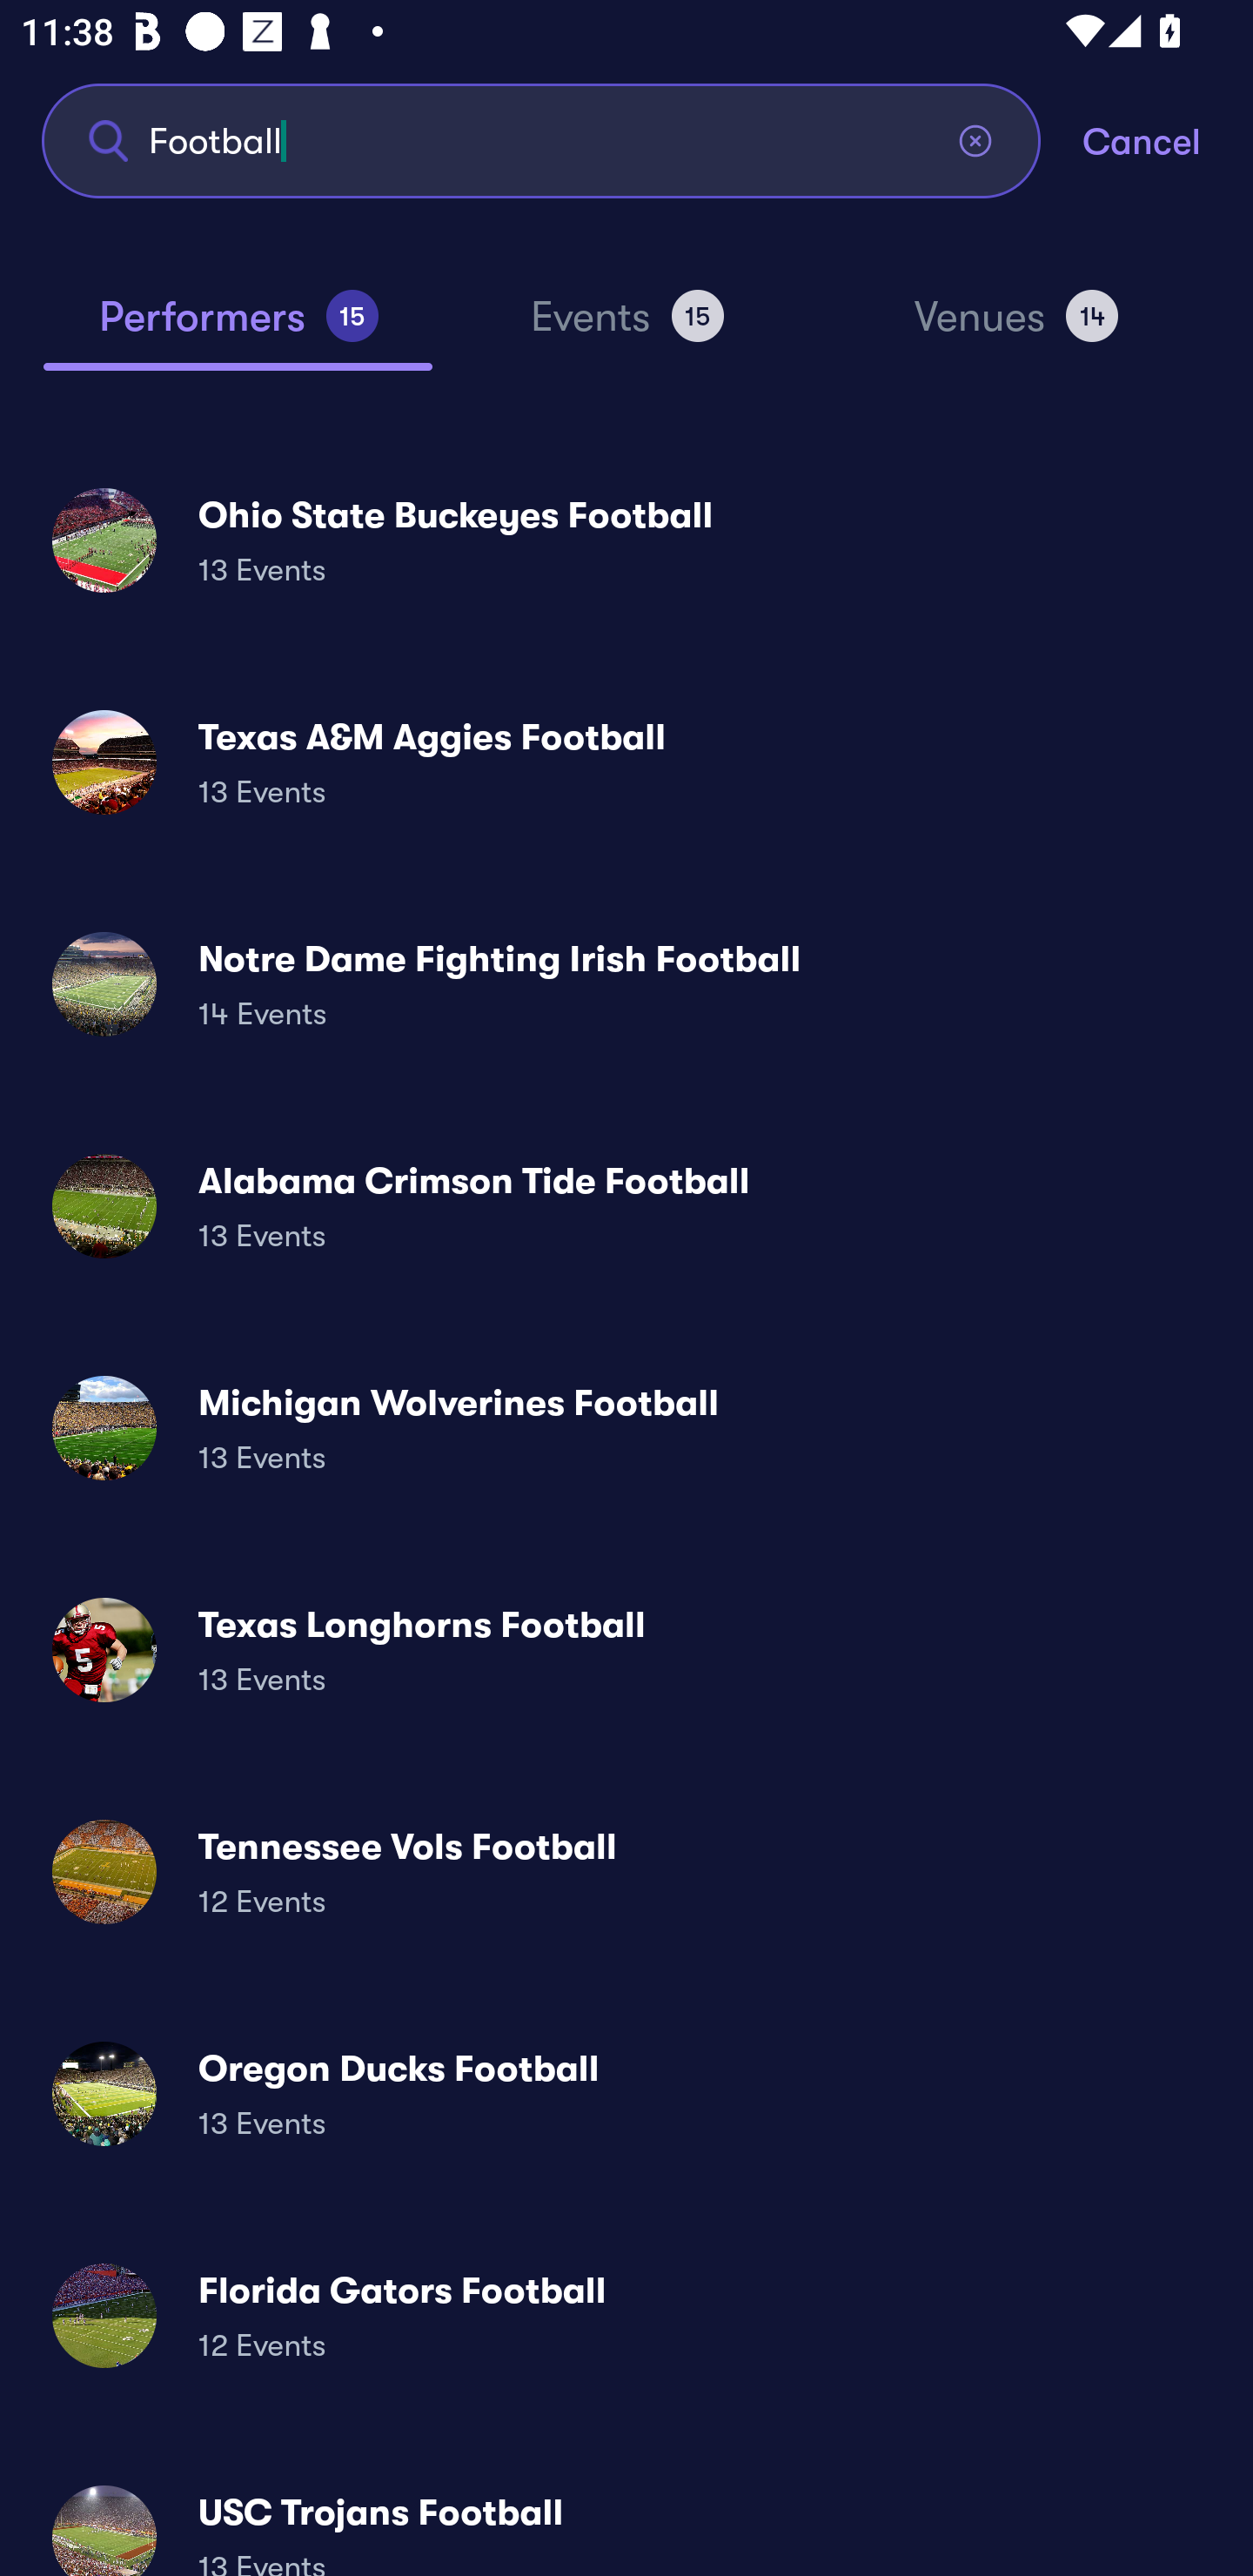  Describe the element at coordinates (626, 1871) in the screenshot. I see `Tennessee Vols Football 12 Events` at that location.